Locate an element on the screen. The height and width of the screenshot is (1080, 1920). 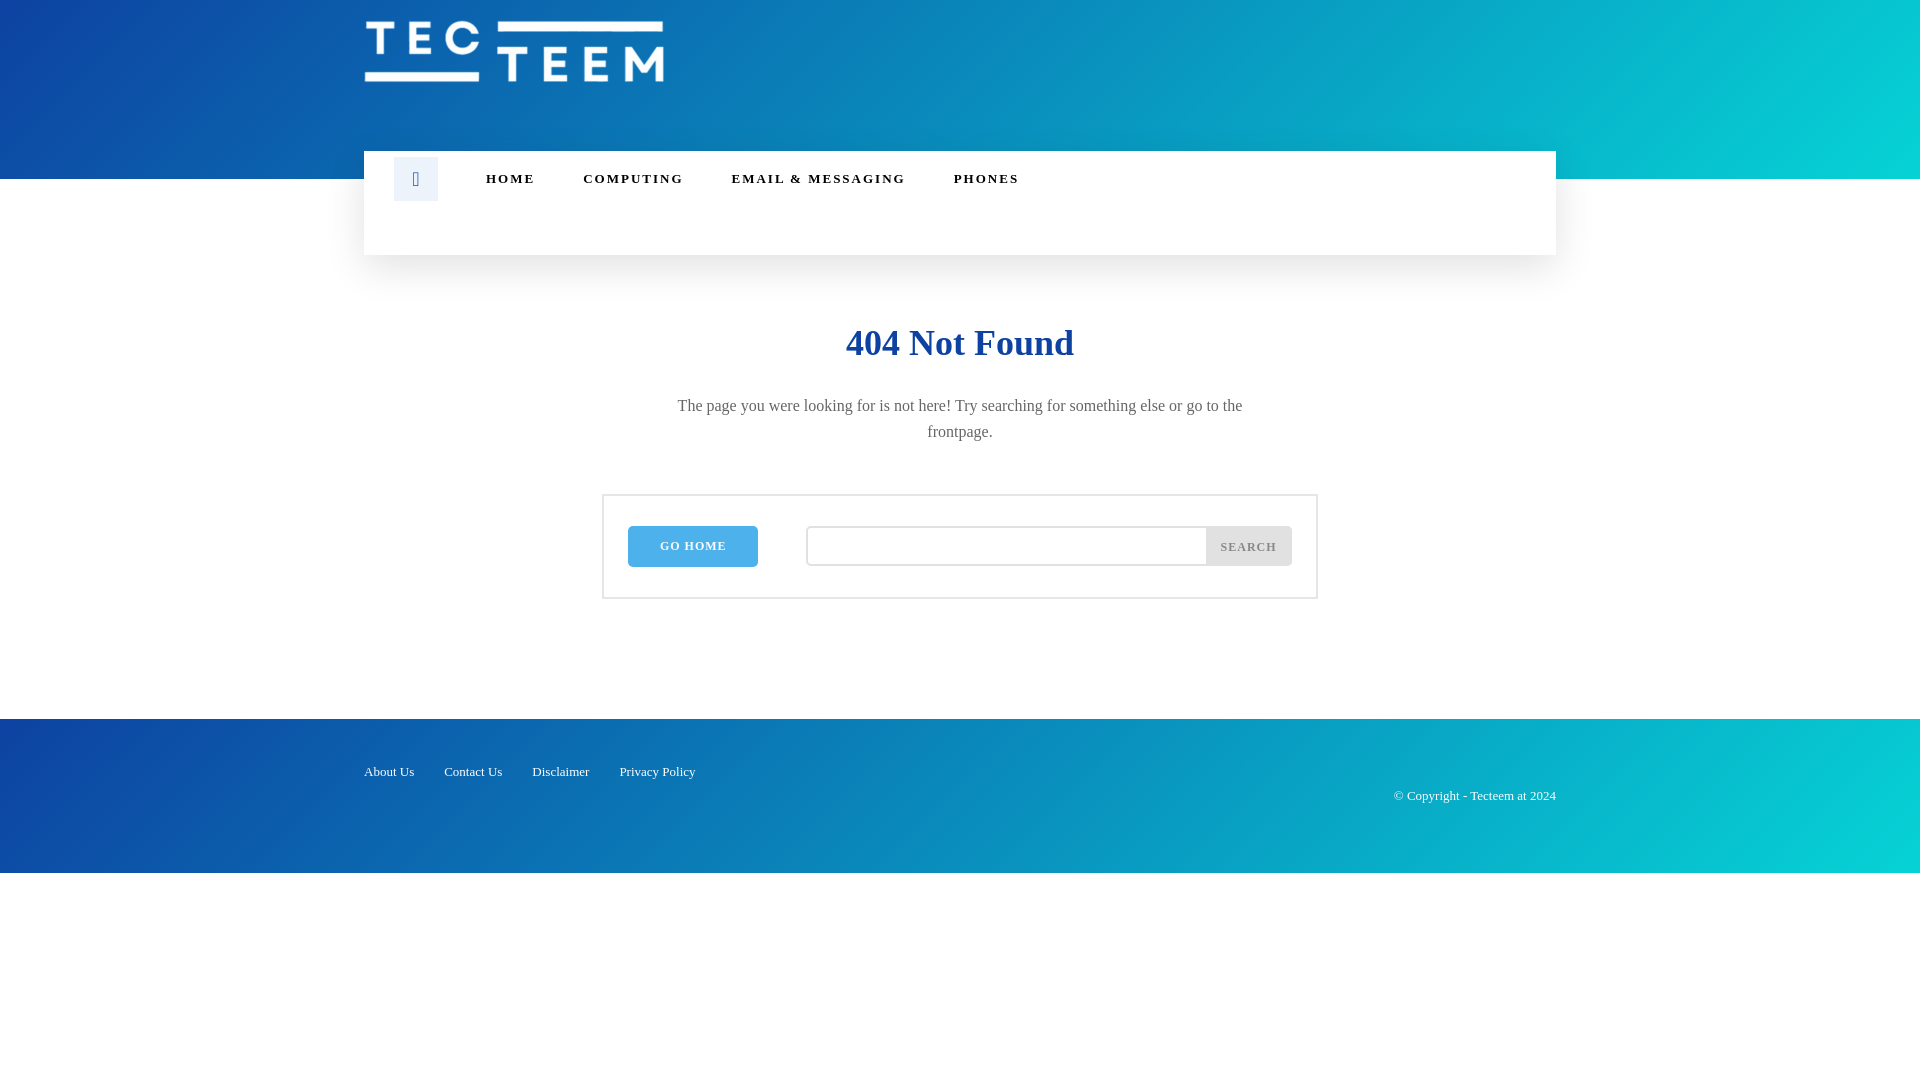
GO HOME is located at coordinates (692, 546).